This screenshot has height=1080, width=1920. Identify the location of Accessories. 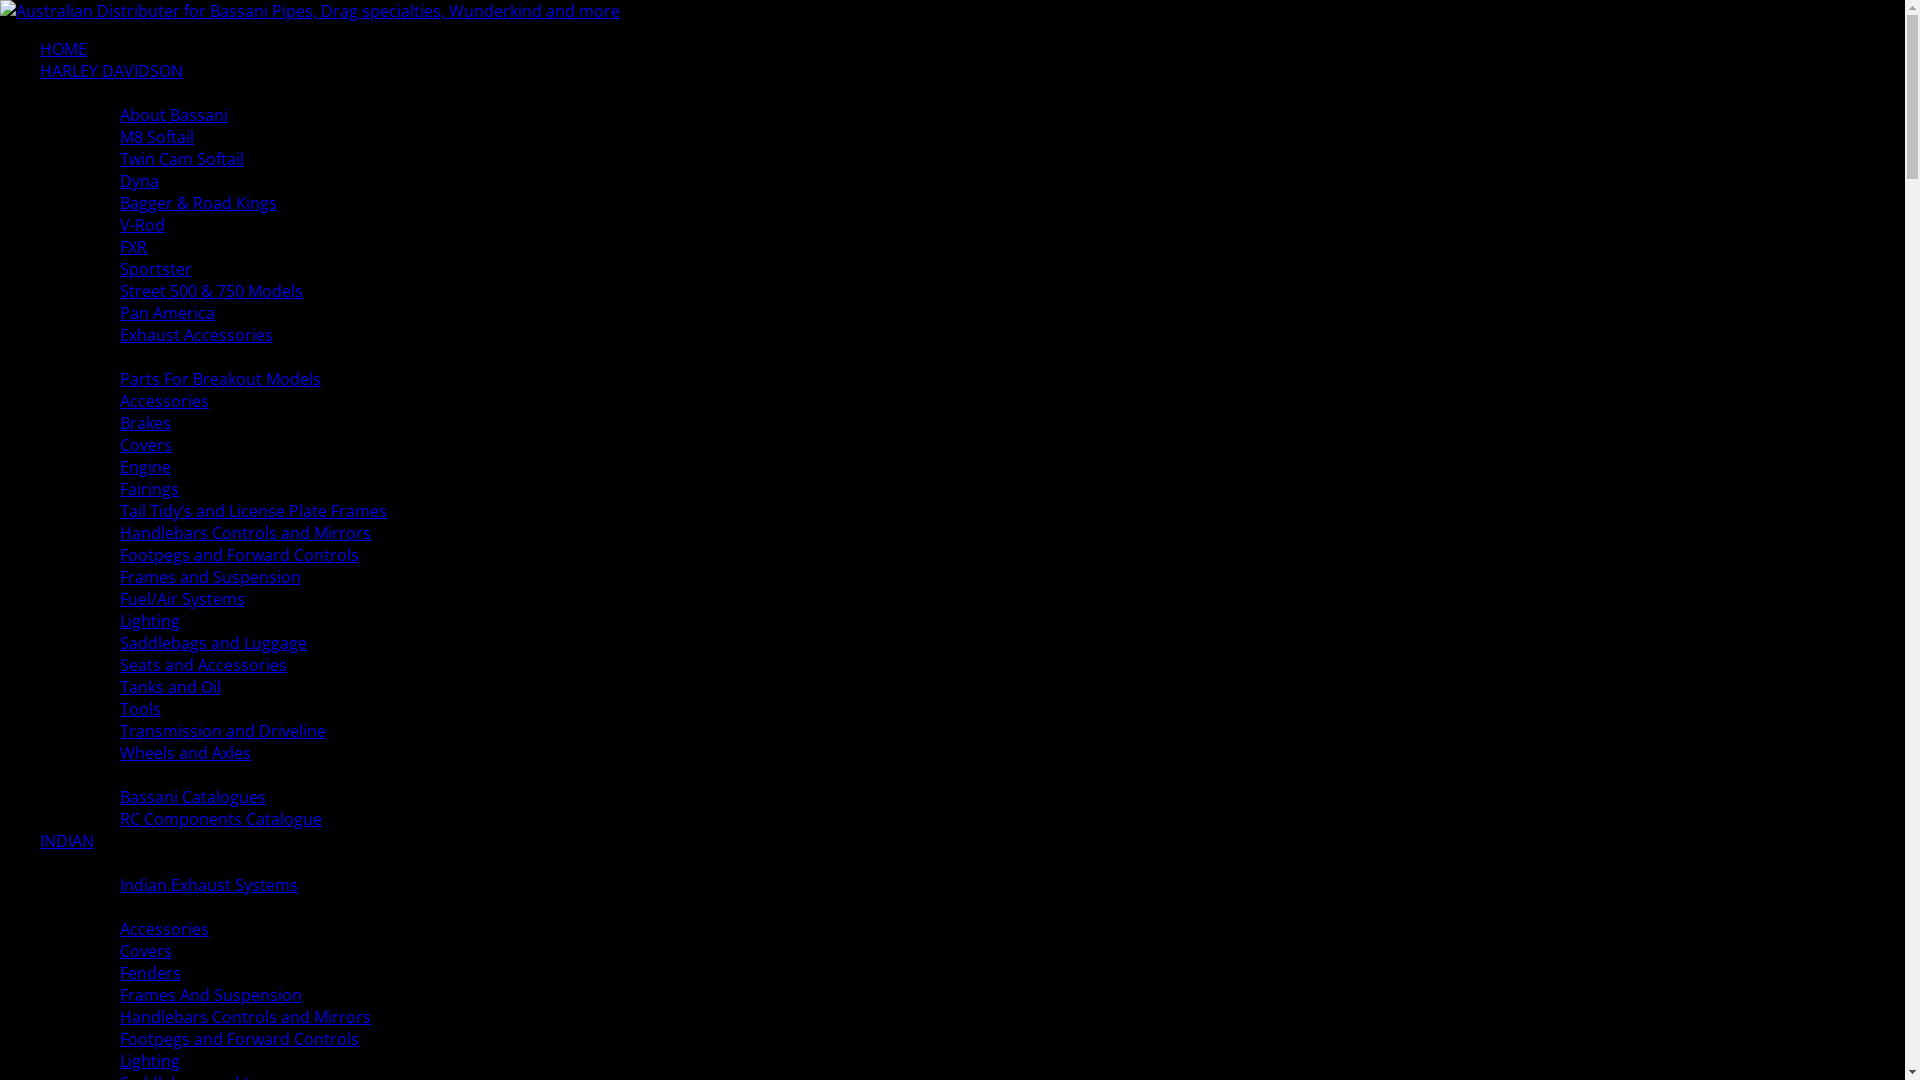
(164, 929).